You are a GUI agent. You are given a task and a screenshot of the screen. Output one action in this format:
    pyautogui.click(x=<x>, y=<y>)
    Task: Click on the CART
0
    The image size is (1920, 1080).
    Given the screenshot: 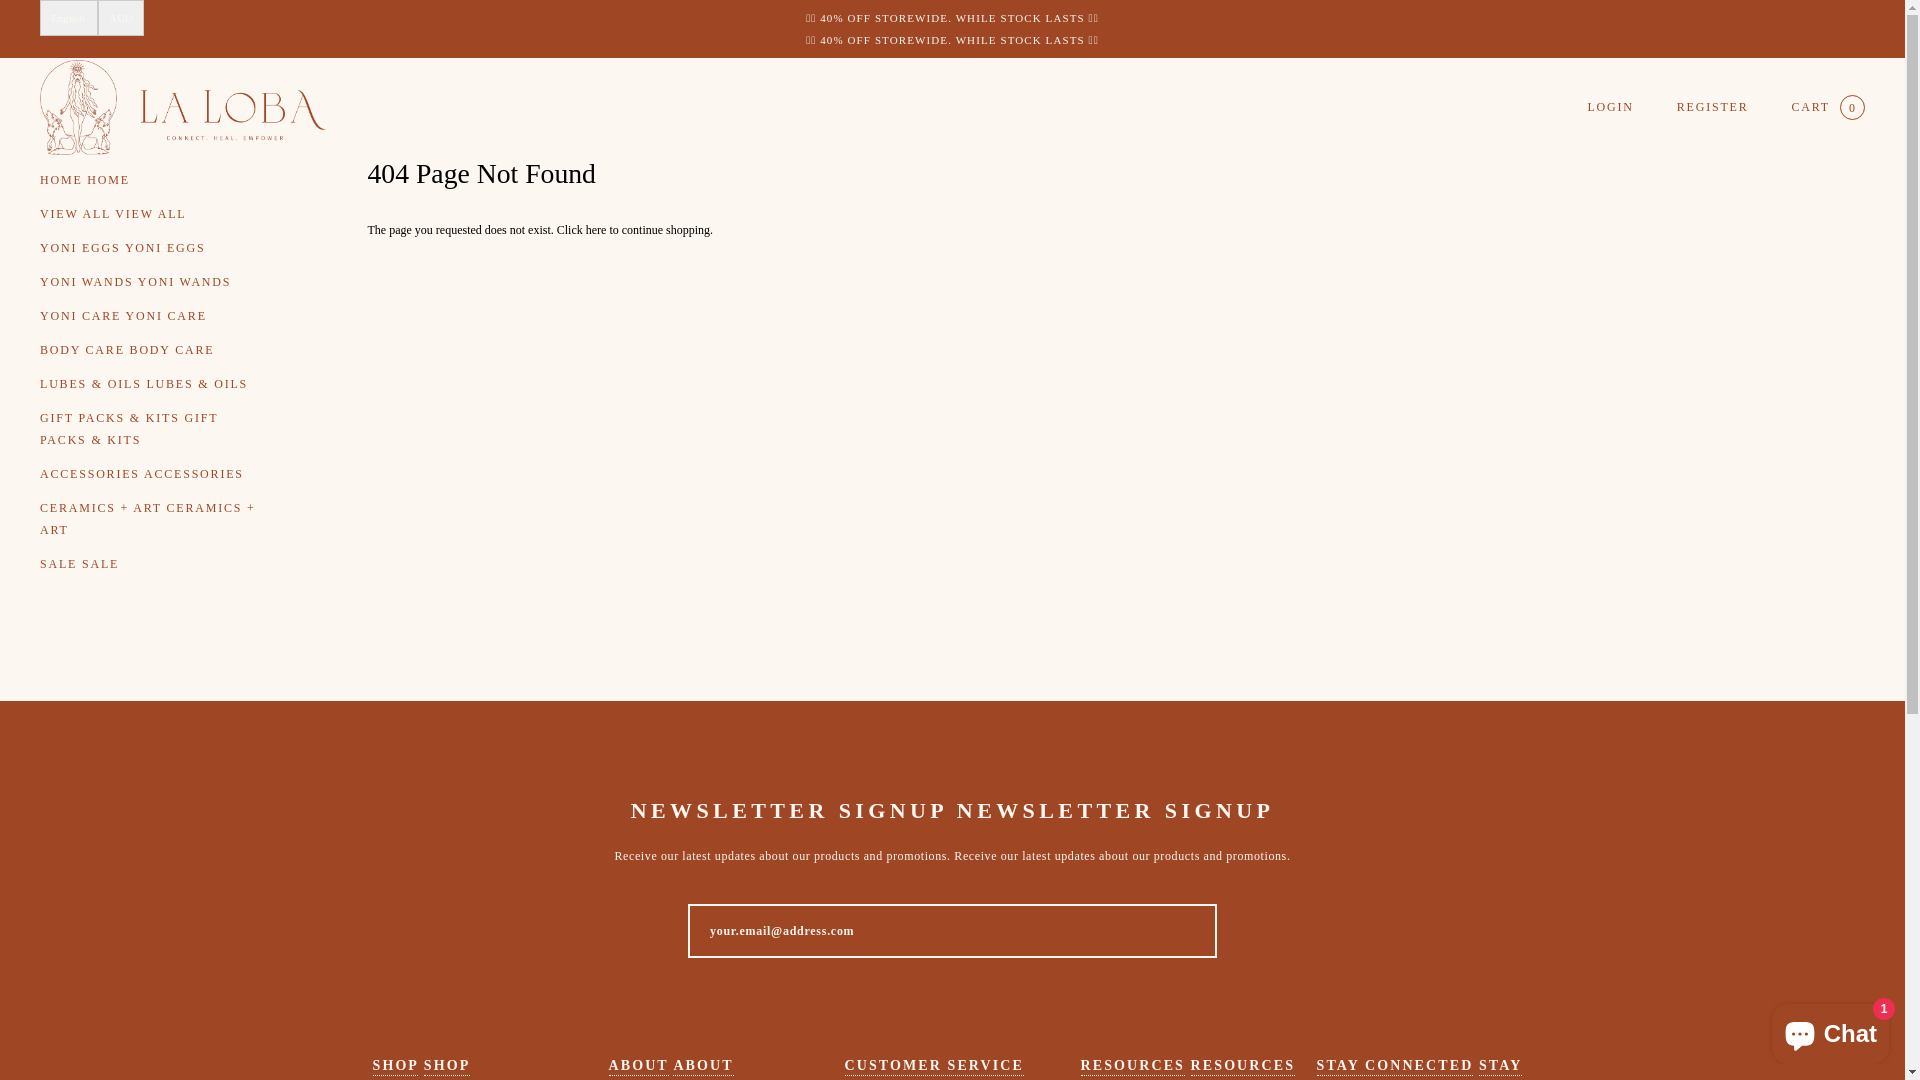 What is the action you would take?
    pyautogui.click(x=1828, y=108)
    